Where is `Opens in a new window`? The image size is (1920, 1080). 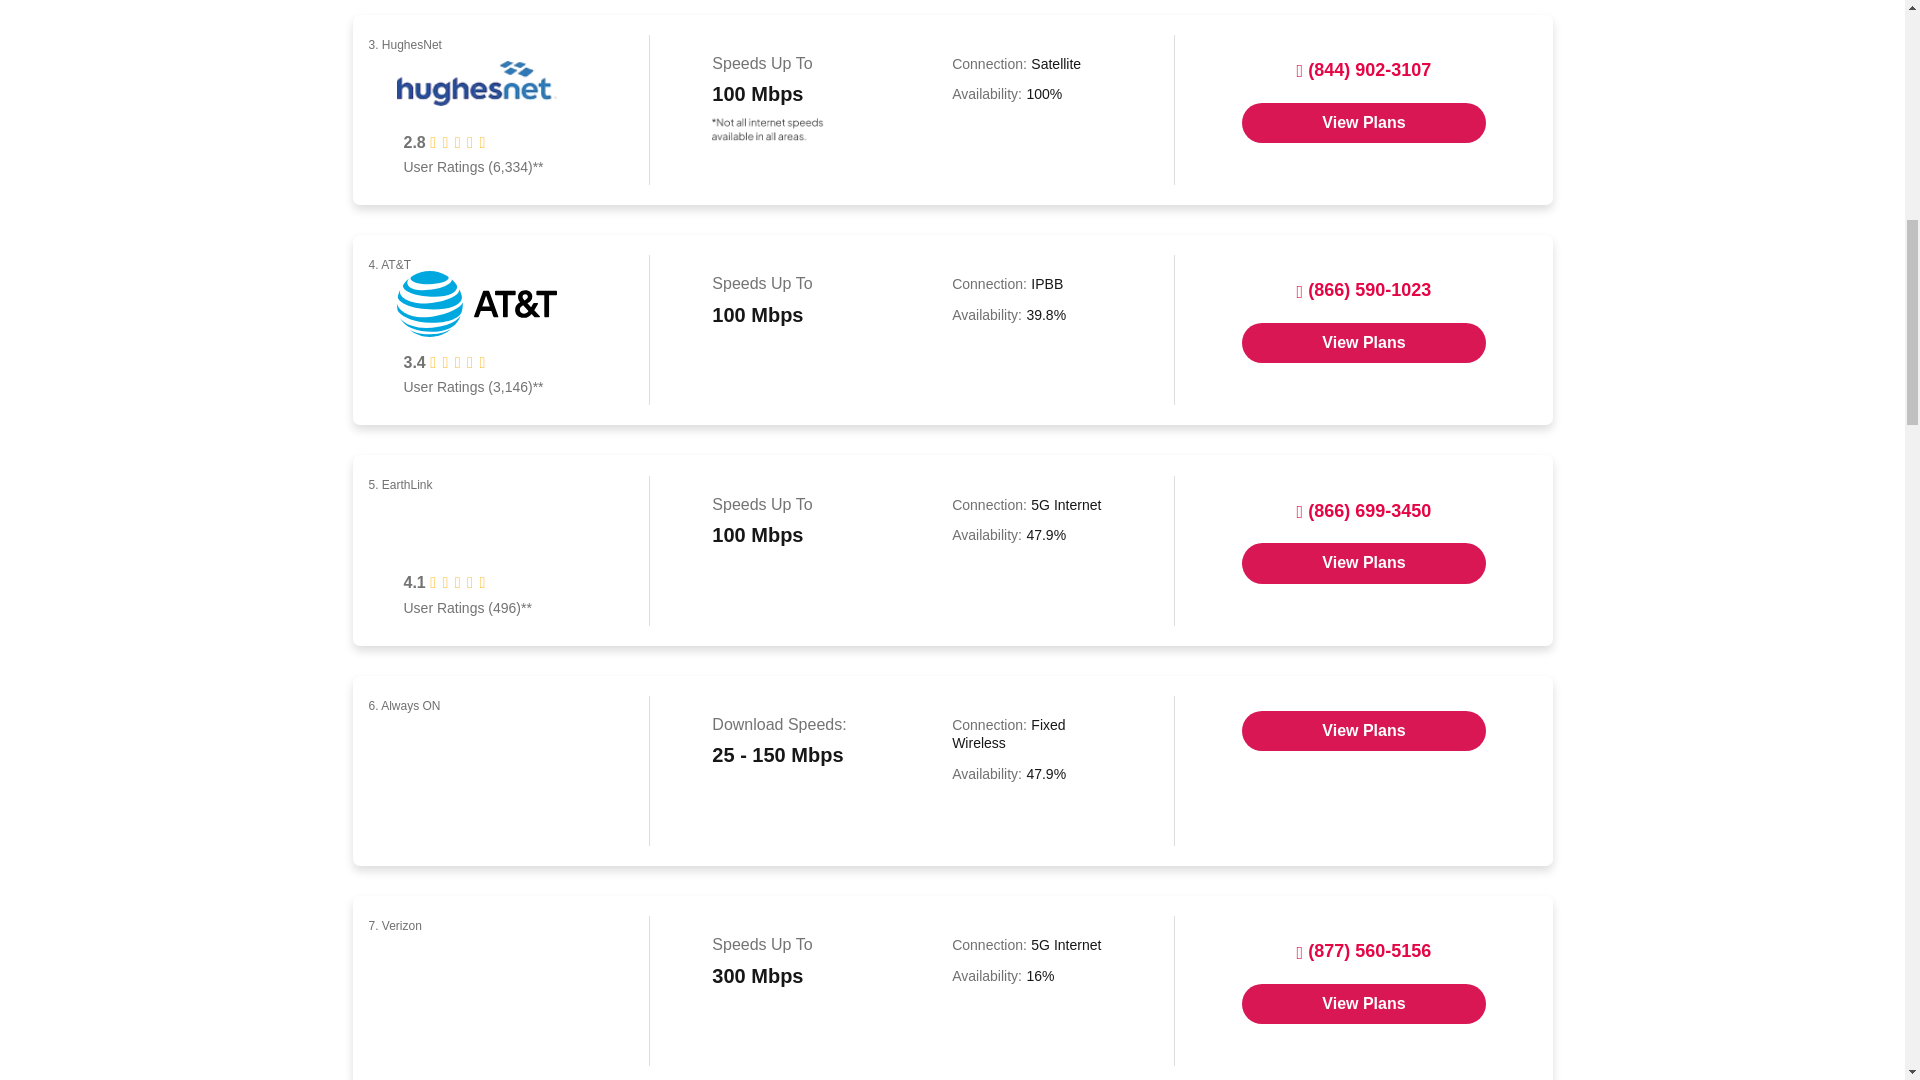
Opens in a new window is located at coordinates (1364, 1003).